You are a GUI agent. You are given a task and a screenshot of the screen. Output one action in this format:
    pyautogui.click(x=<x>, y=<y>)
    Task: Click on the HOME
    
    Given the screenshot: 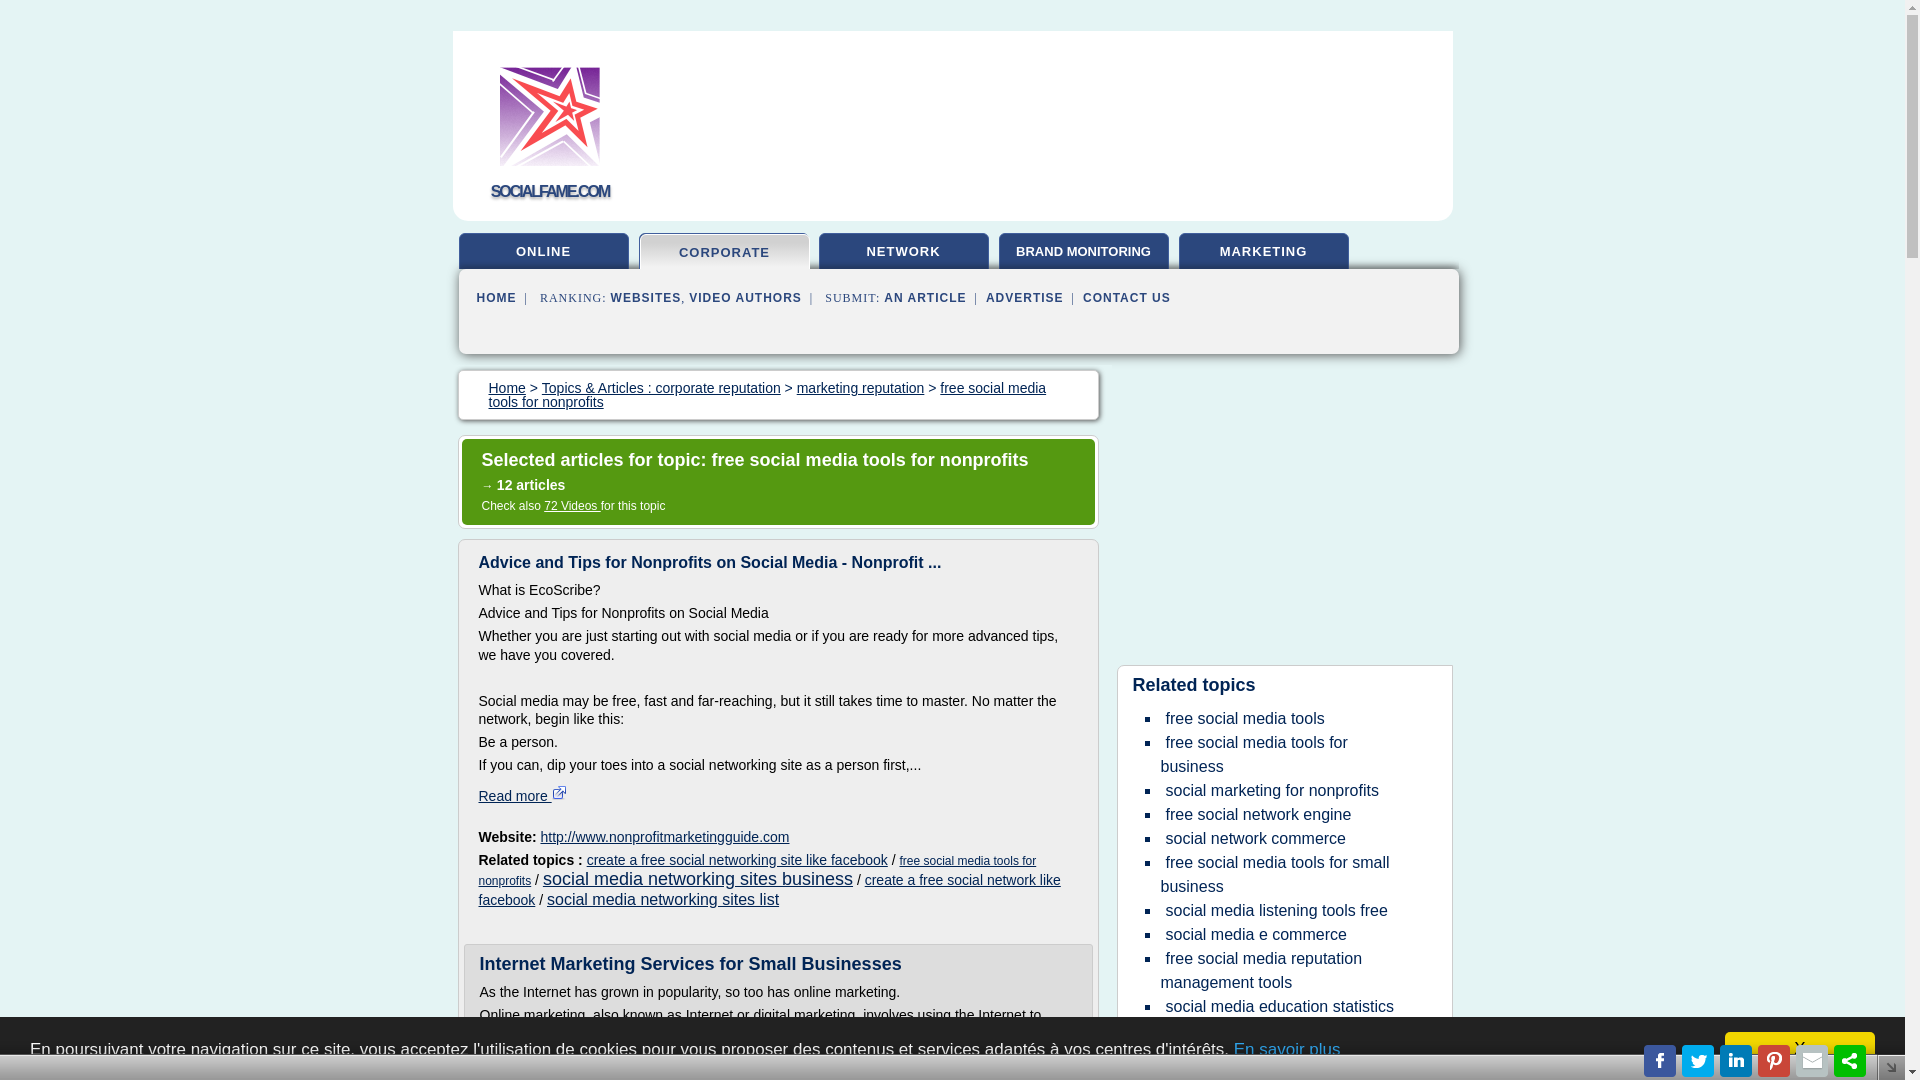 What is the action you would take?
    pyautogui.click(x=496, y=297)
    